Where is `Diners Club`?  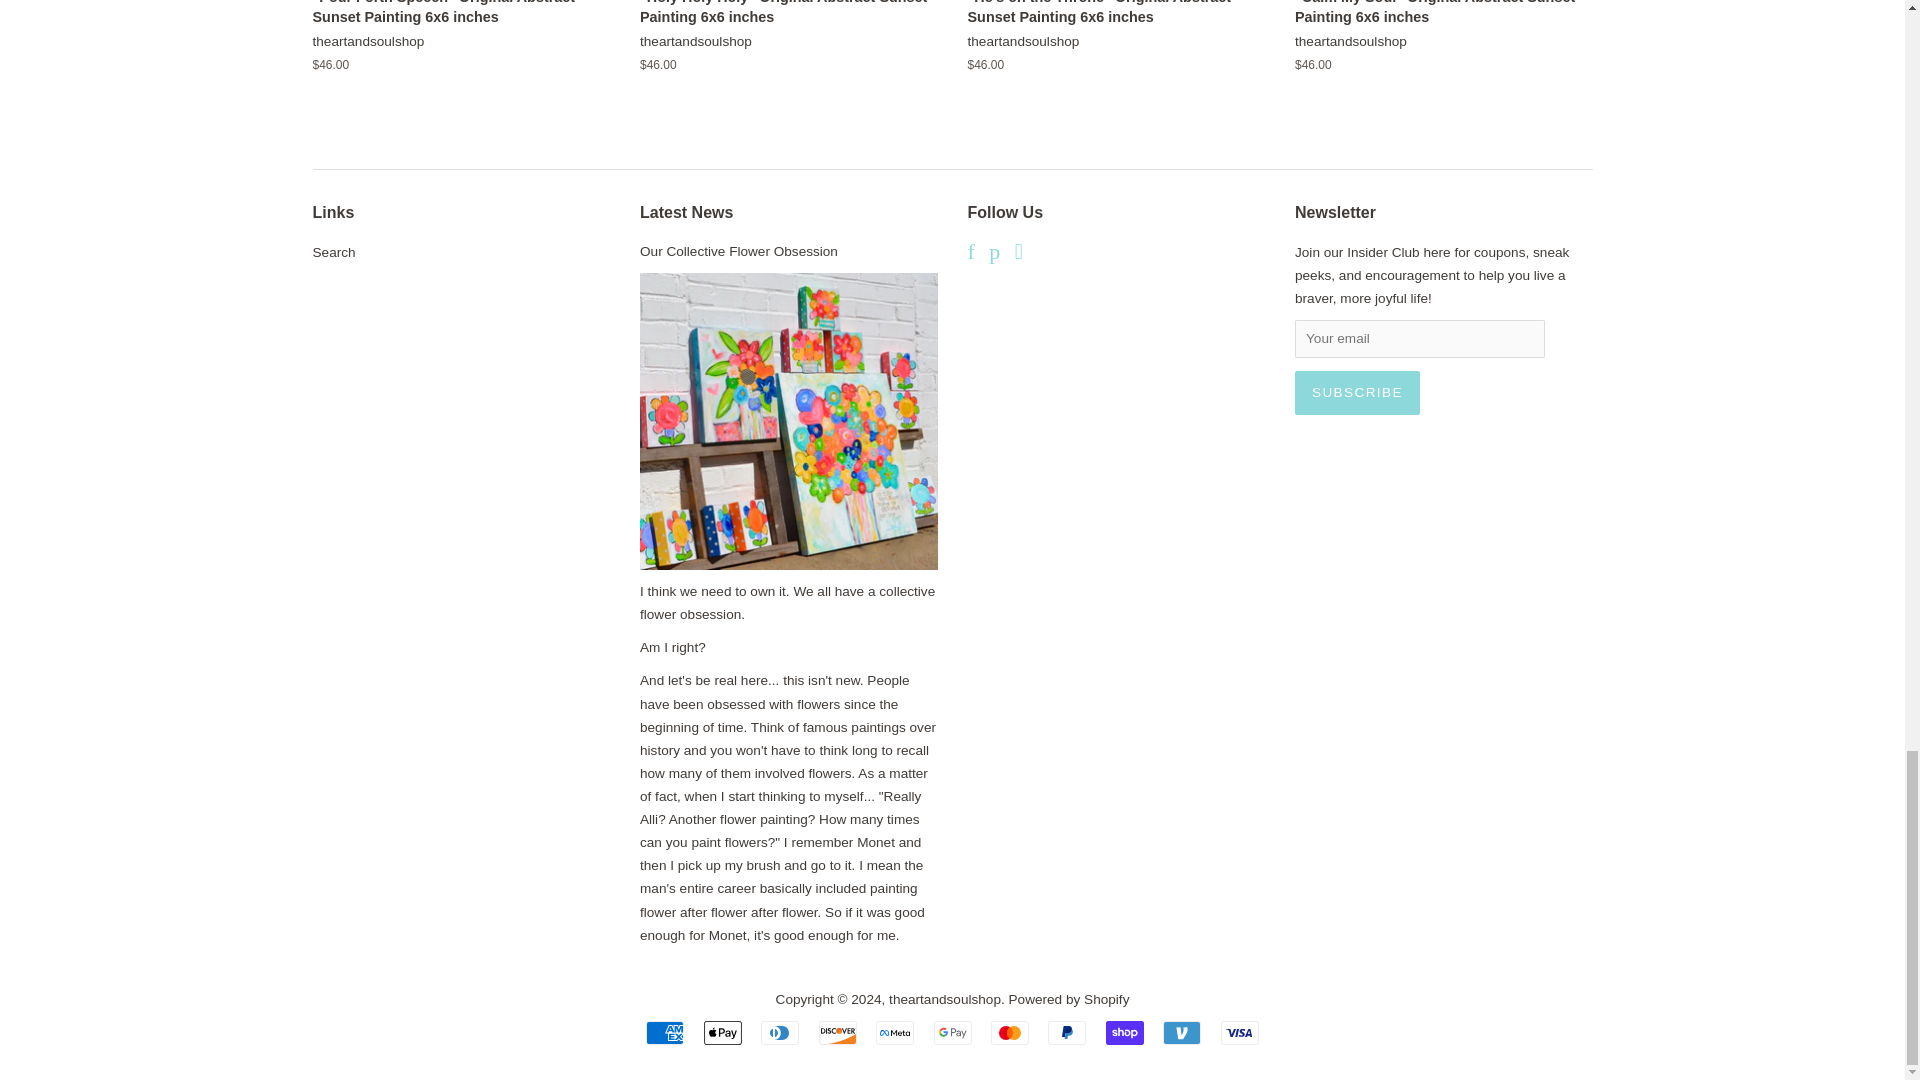 Diners Club is located at coordinates (779, 1032).